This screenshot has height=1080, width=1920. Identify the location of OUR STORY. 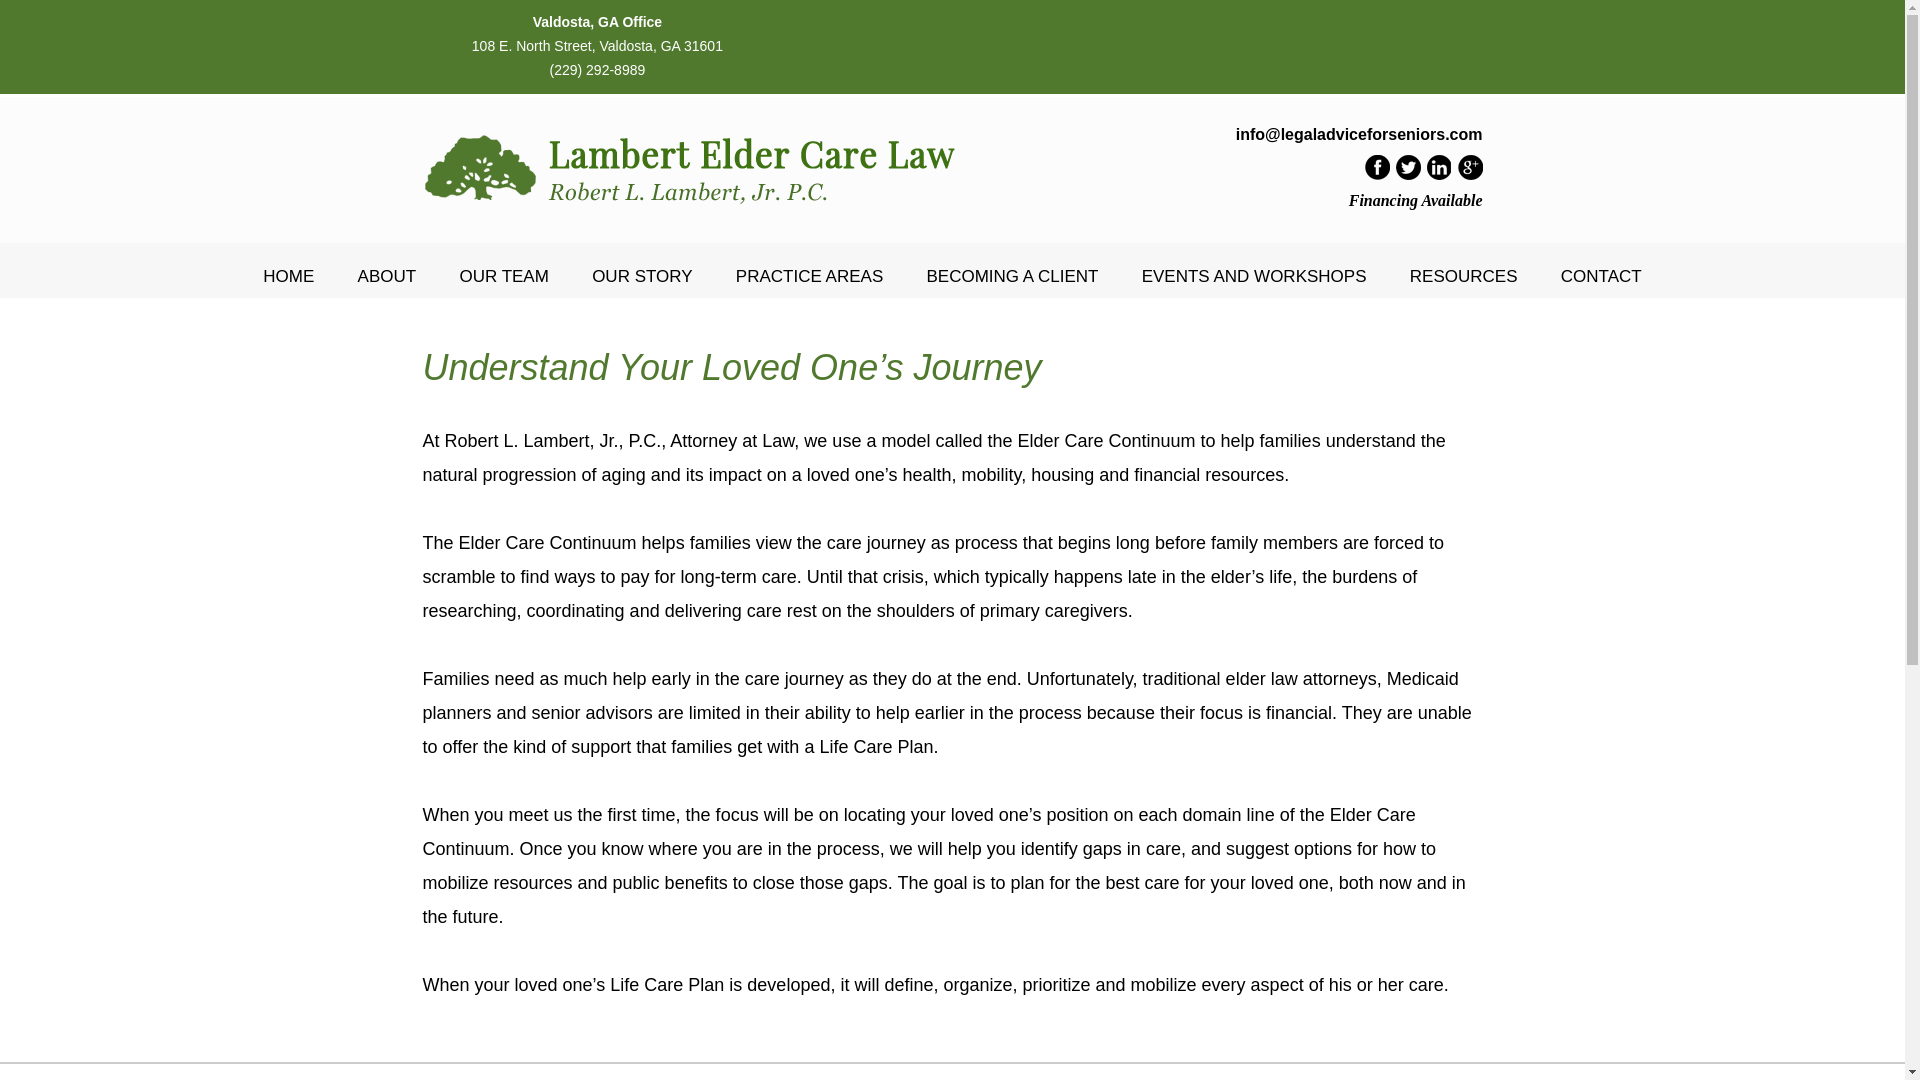
(641, 276).